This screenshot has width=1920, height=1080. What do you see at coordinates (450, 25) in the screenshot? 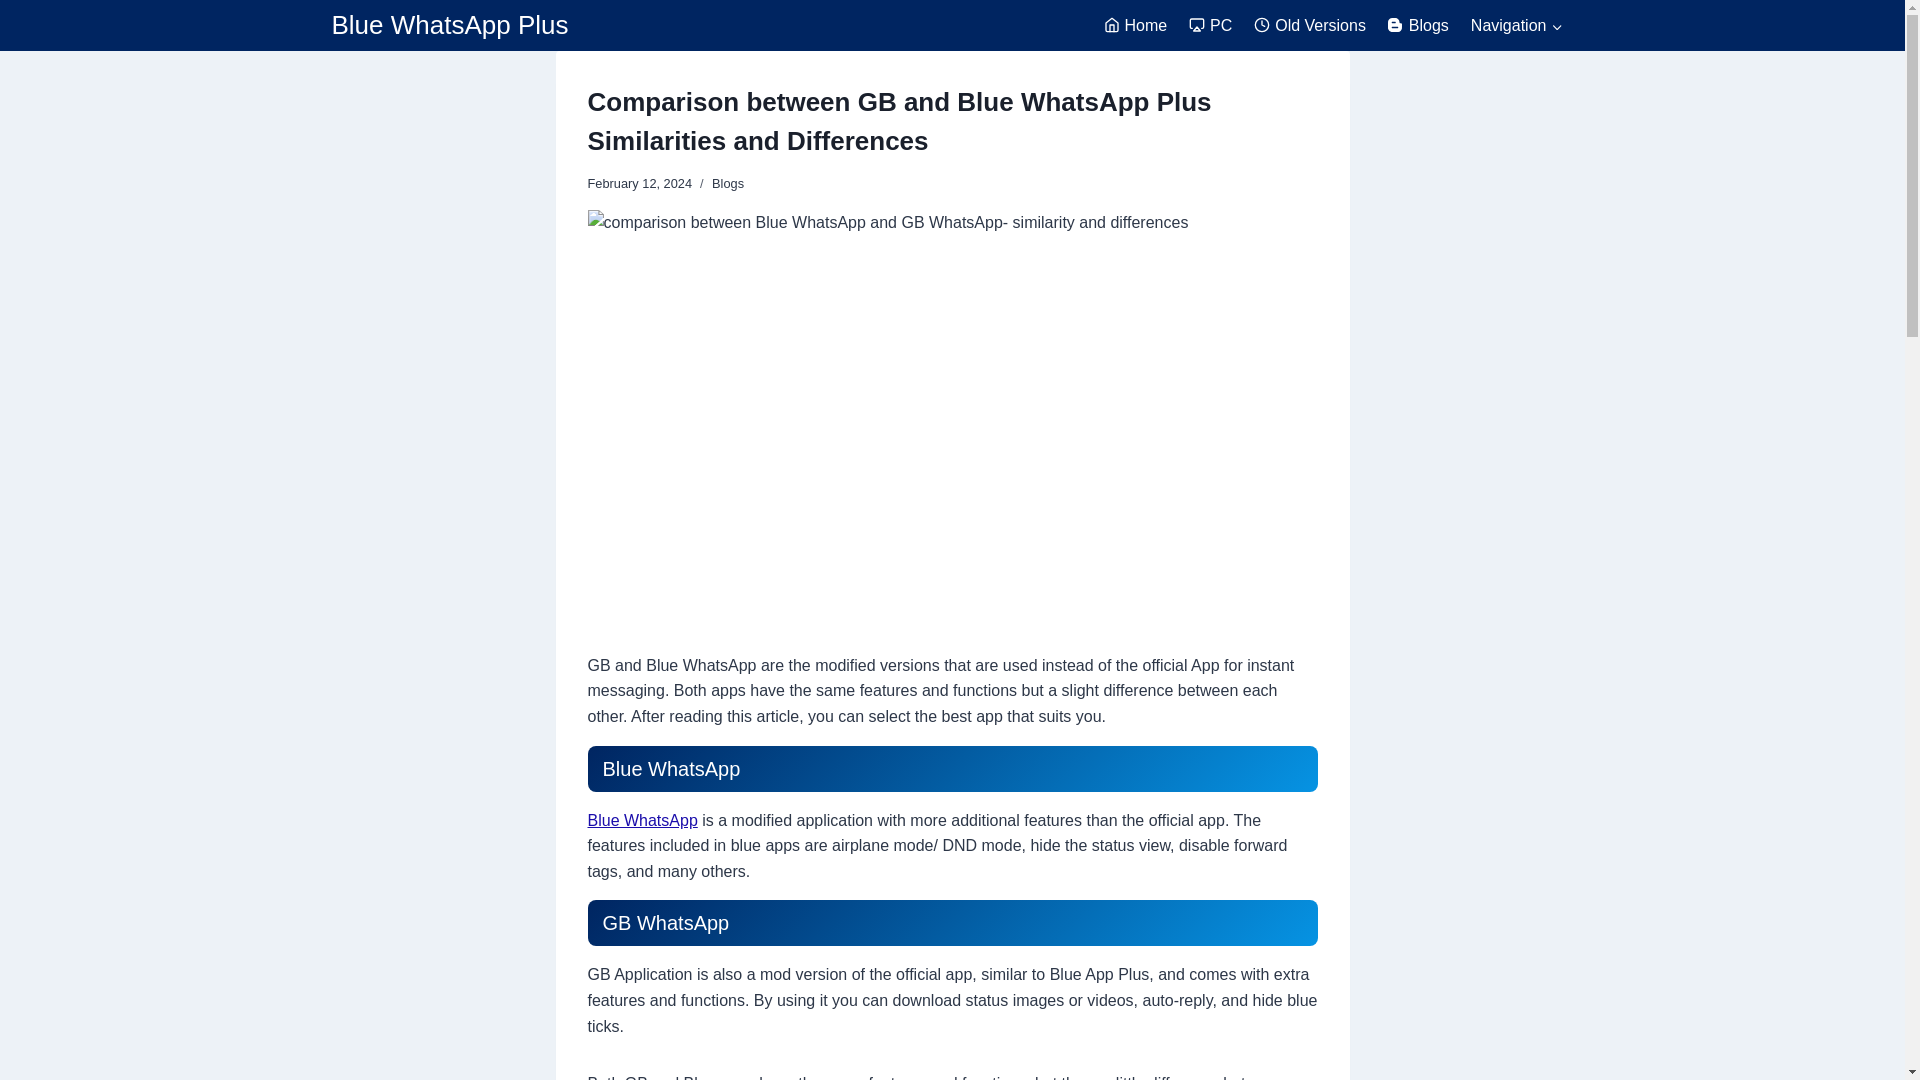
I see `Blue WhatsApp Plus` at bounding box center [450, 25].